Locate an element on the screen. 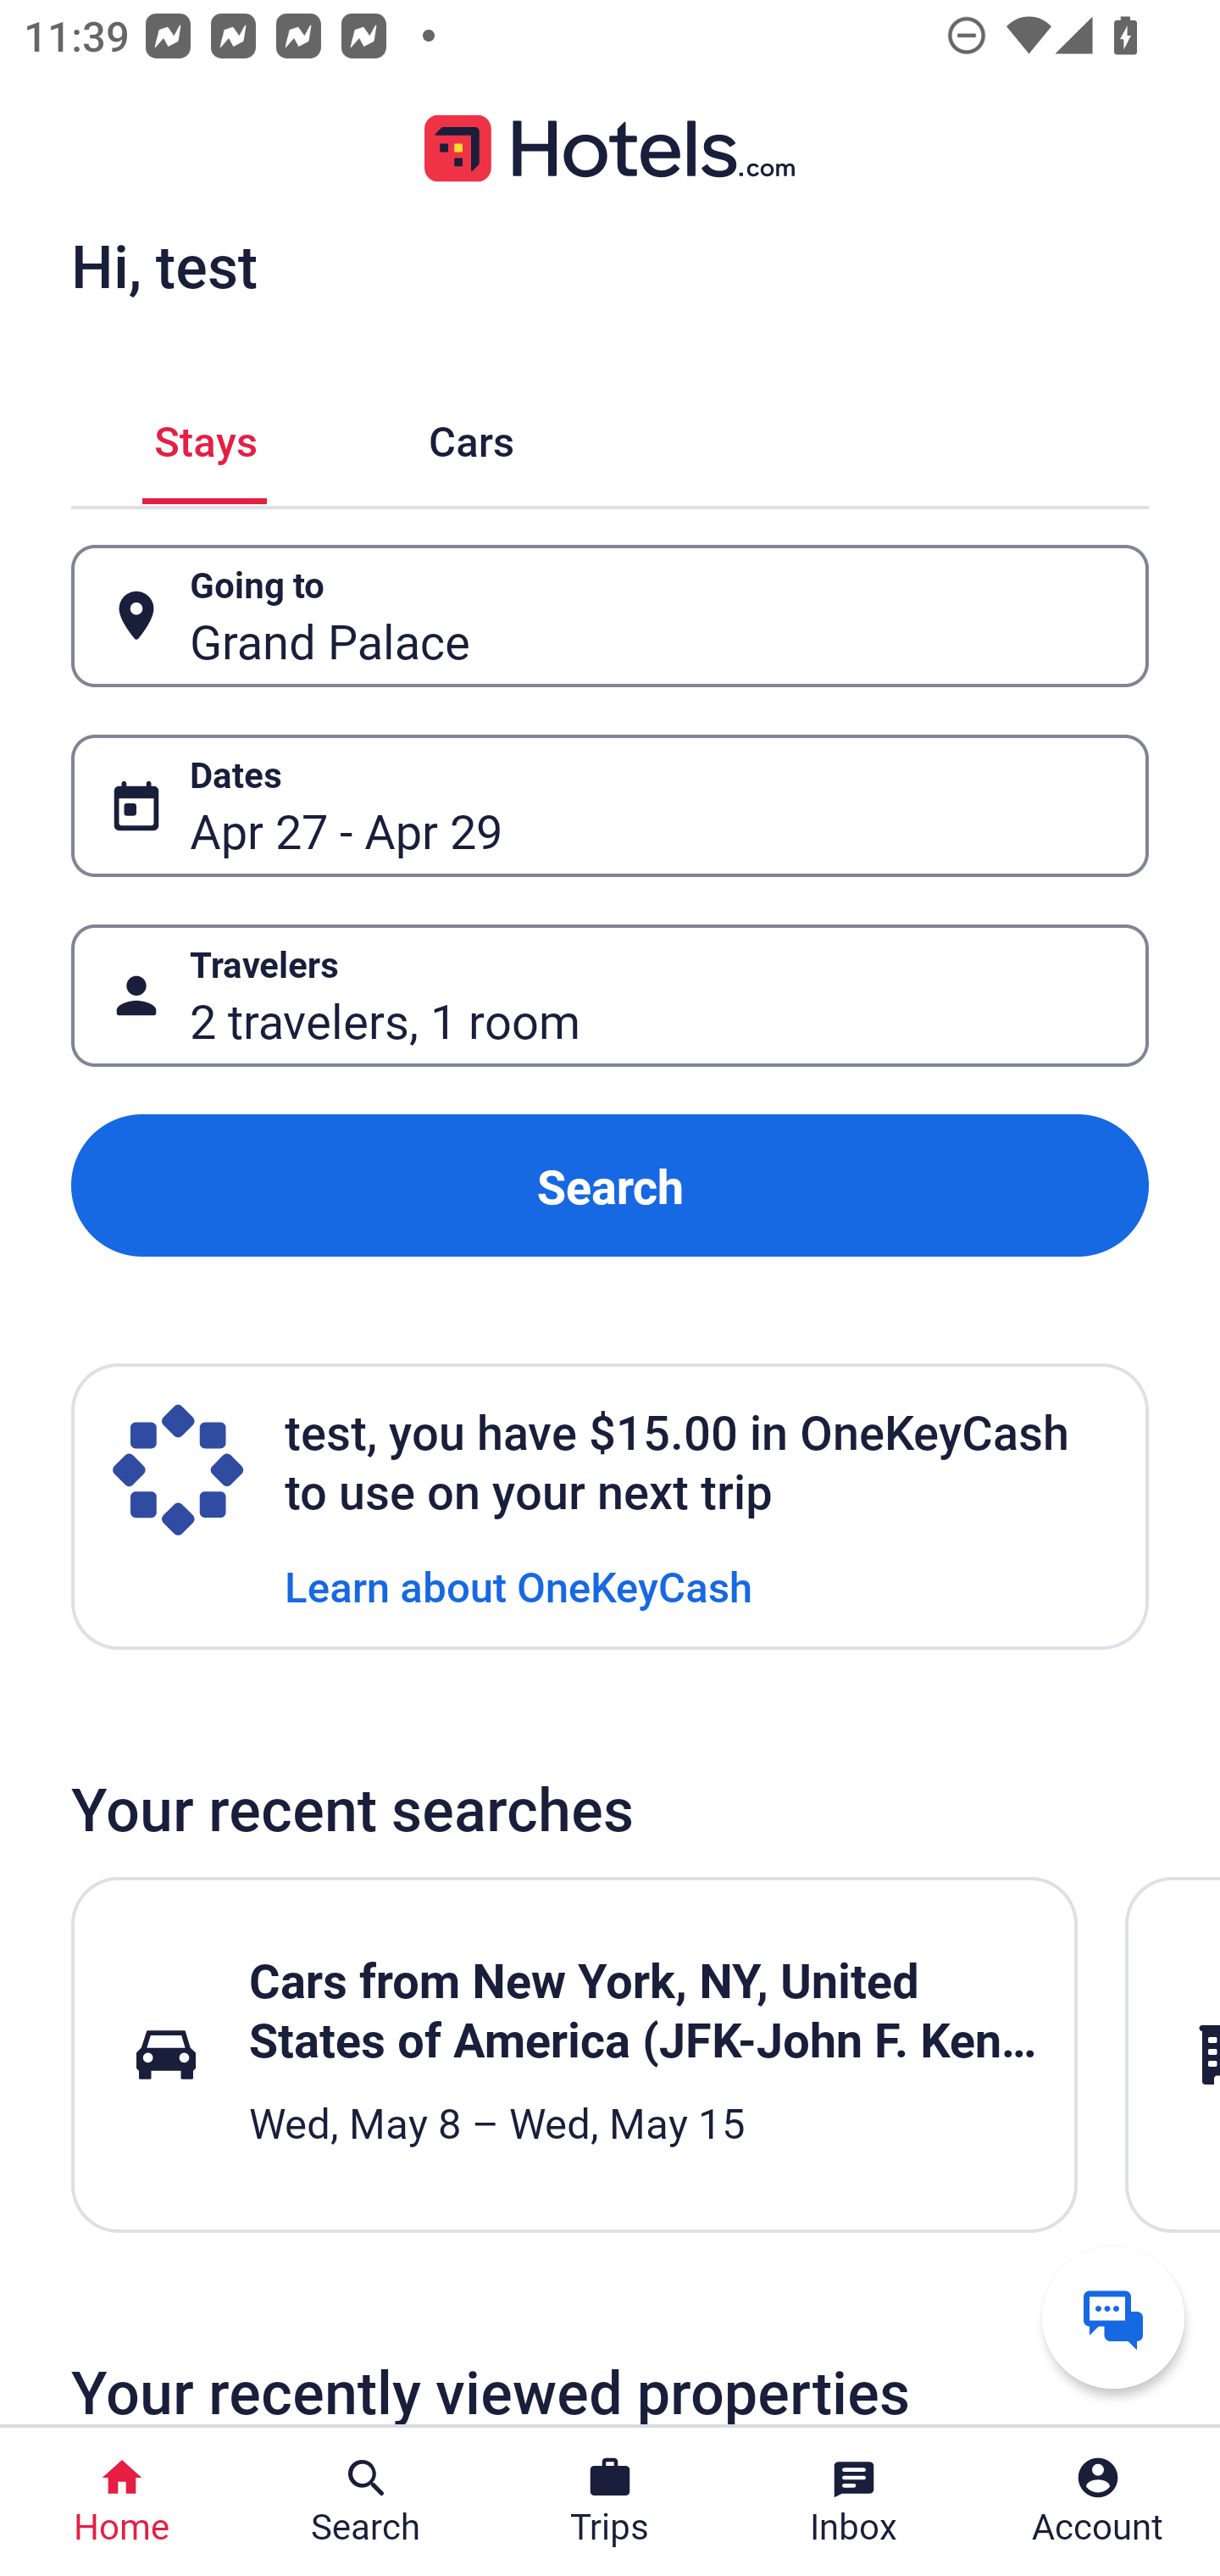  Learn about OneKeyCash Learn about OneKeyCash Link is located at coordinates (518, 1585).